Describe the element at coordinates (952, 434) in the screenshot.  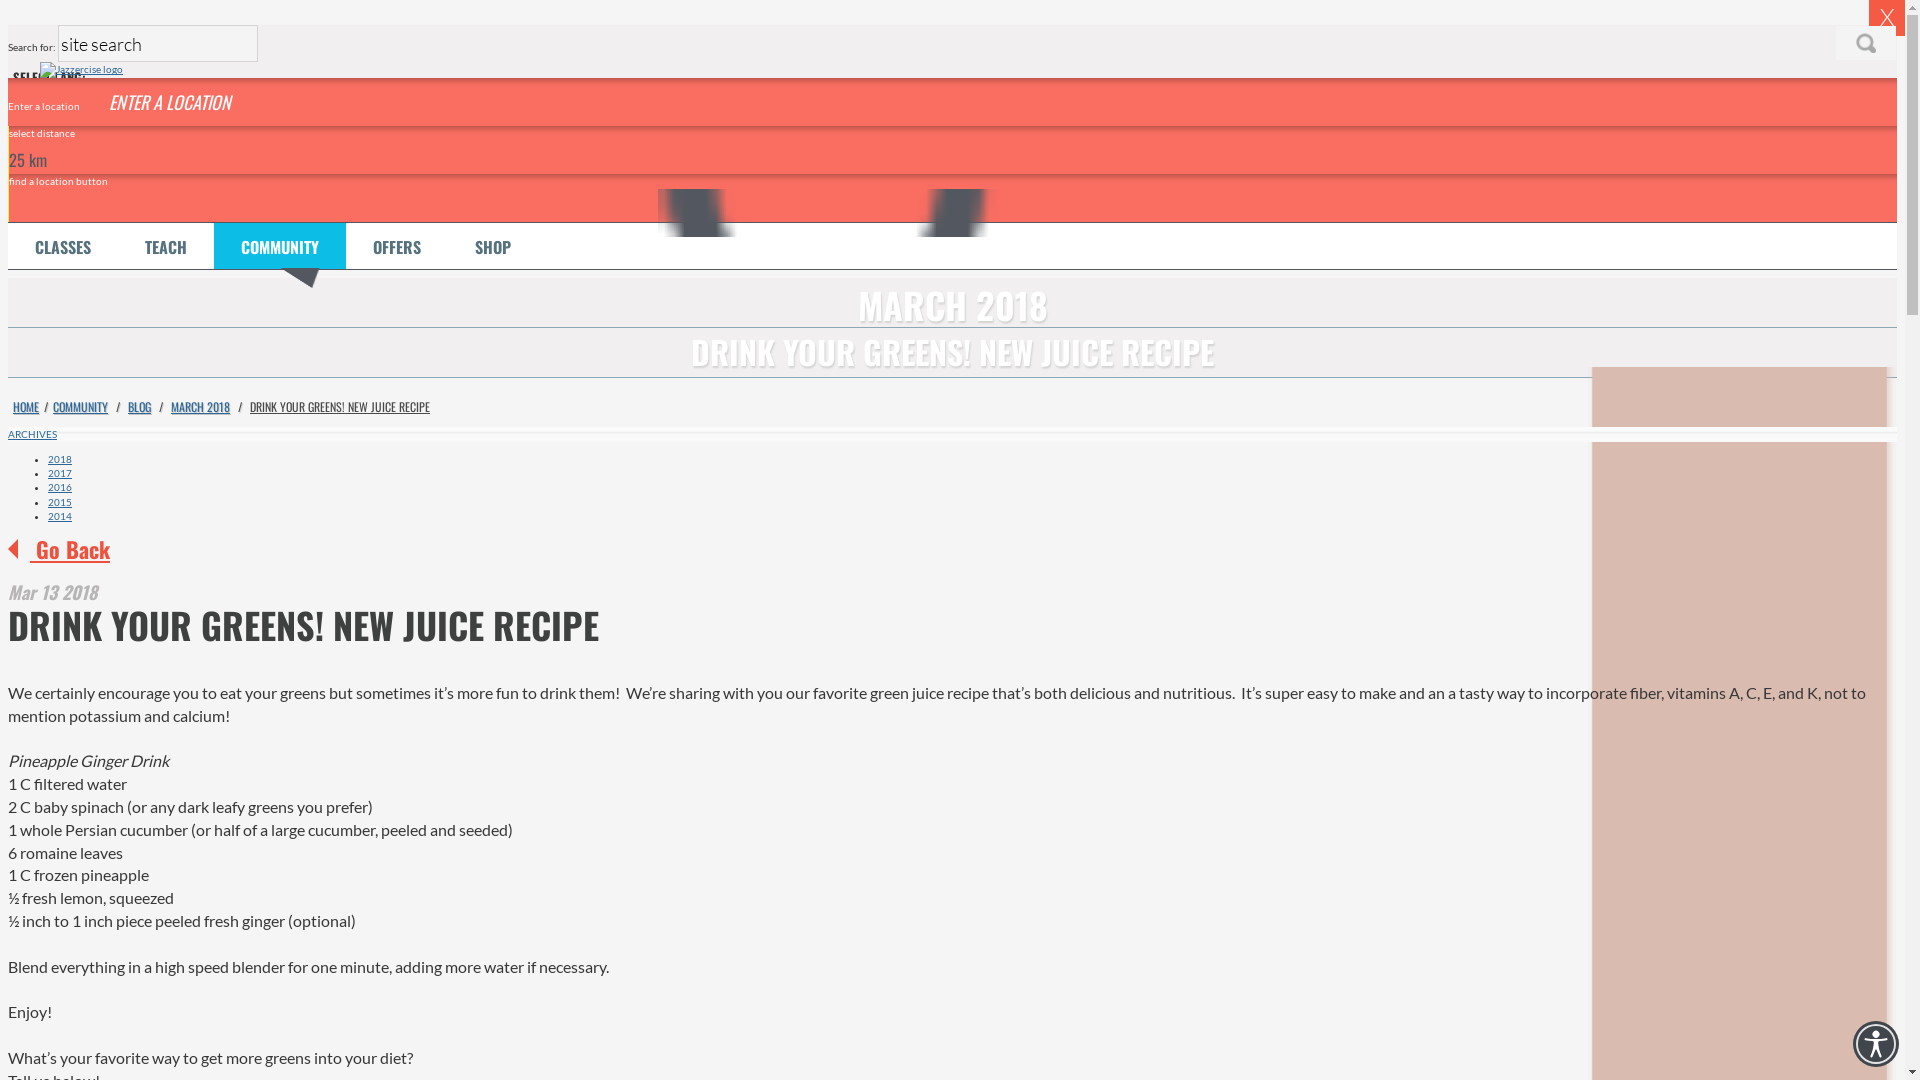
I see `ARCHIVES` at that location.